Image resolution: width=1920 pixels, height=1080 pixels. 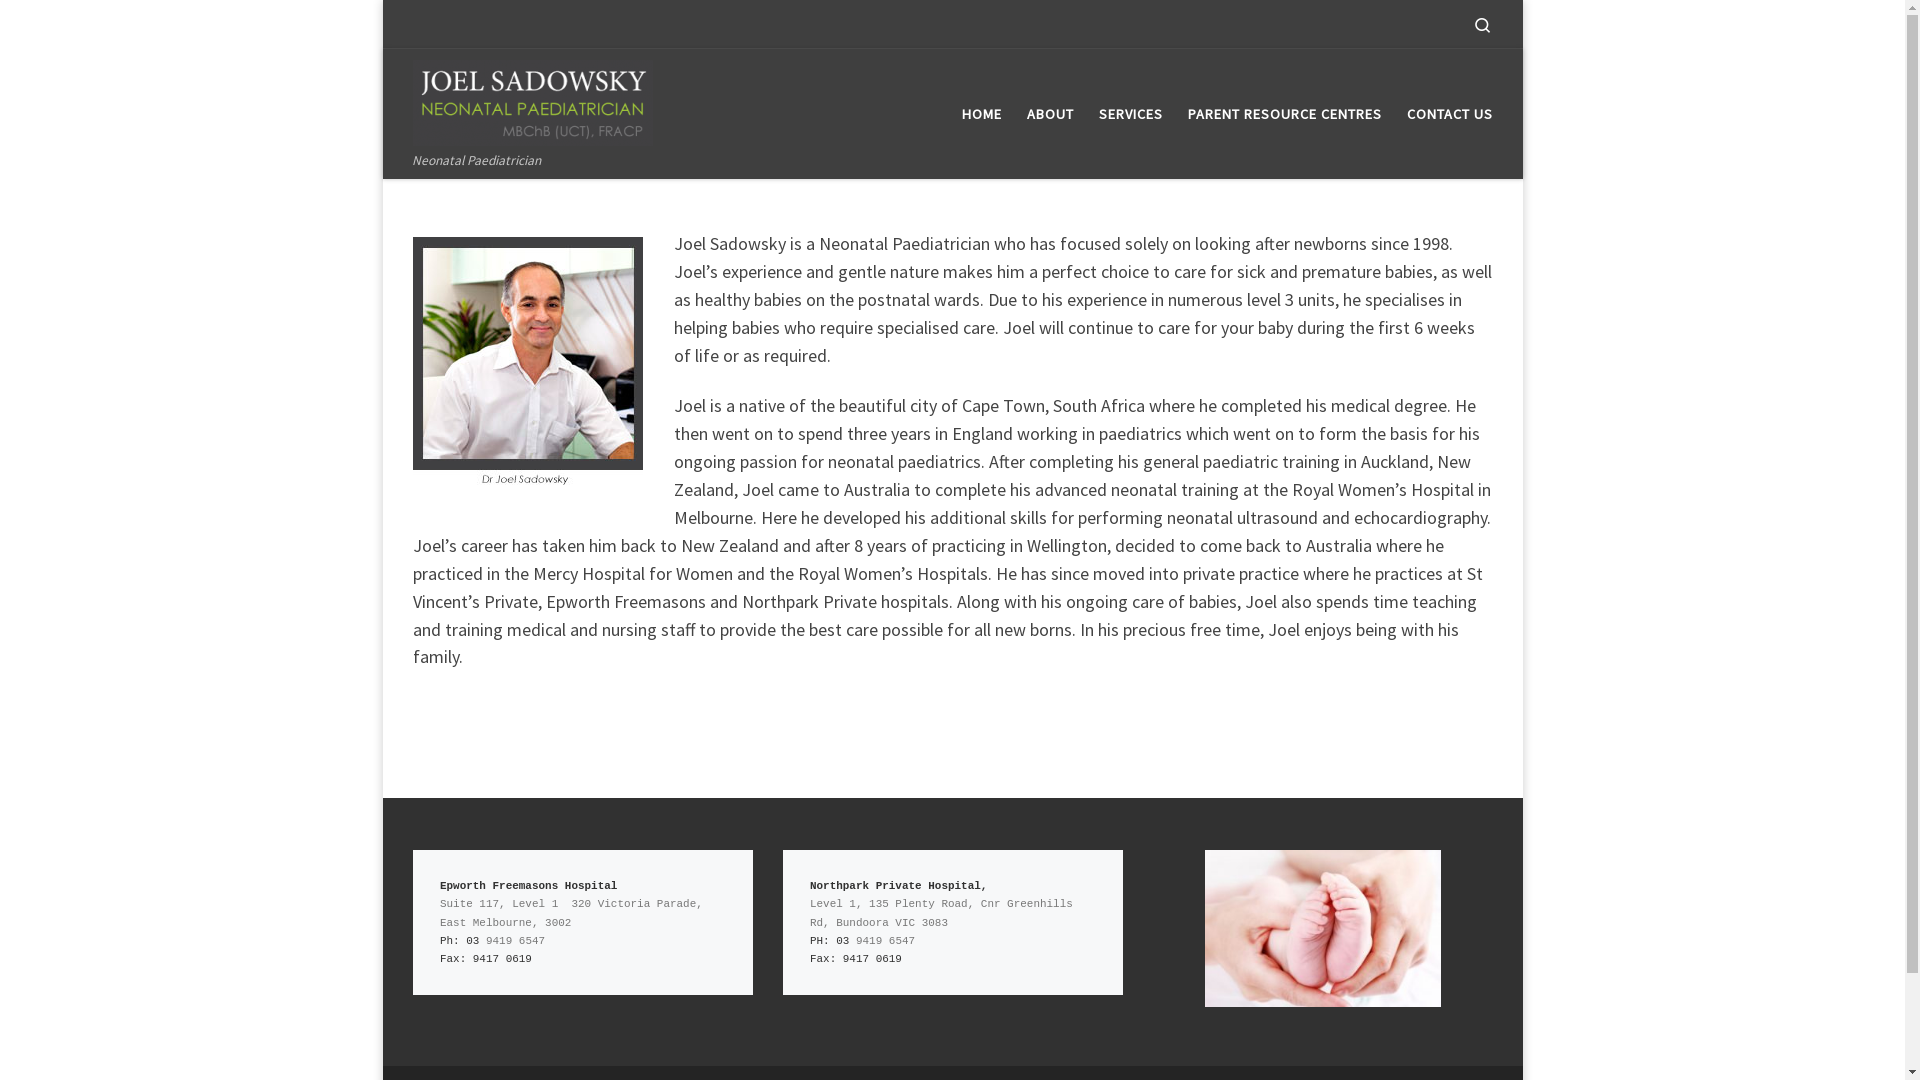 I want to click on 9419 6547, so click(x=516, y=941).